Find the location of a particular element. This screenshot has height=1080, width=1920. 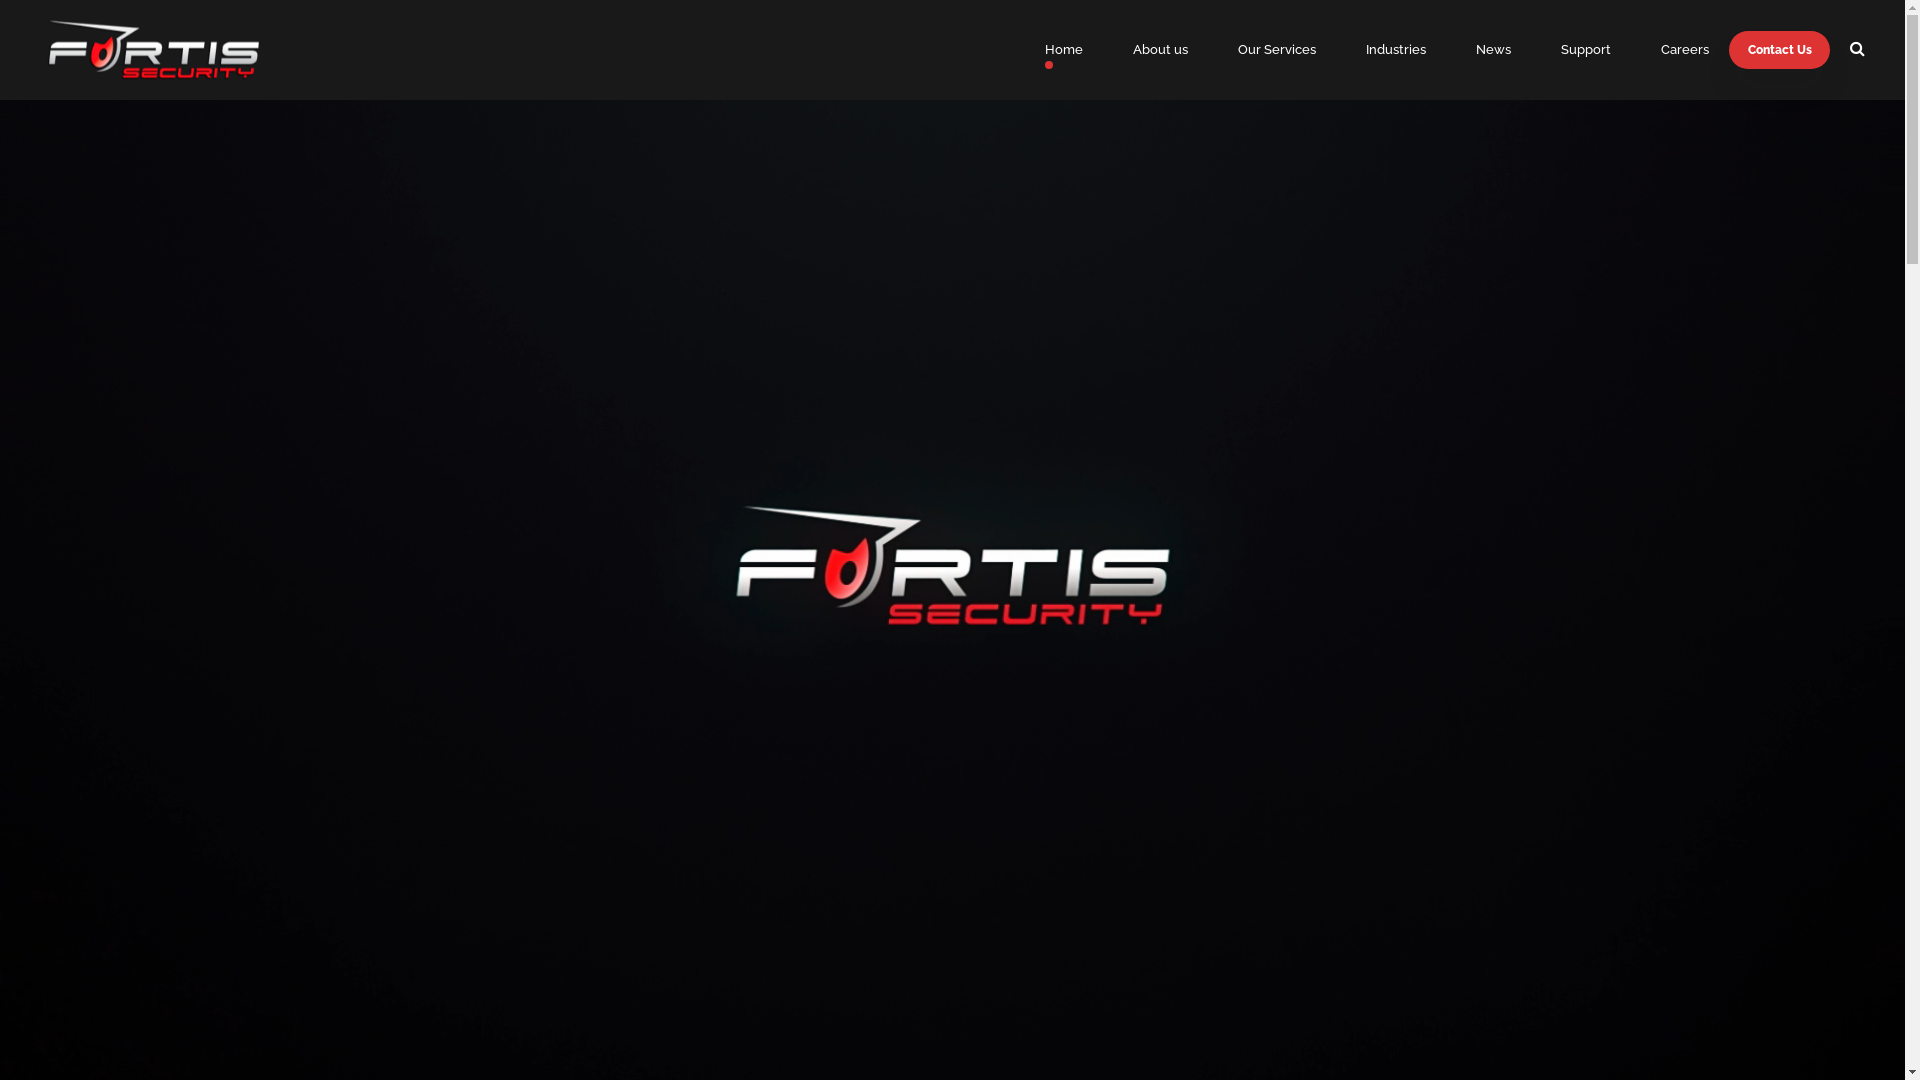

Home is located at coordinates (1064, 50).